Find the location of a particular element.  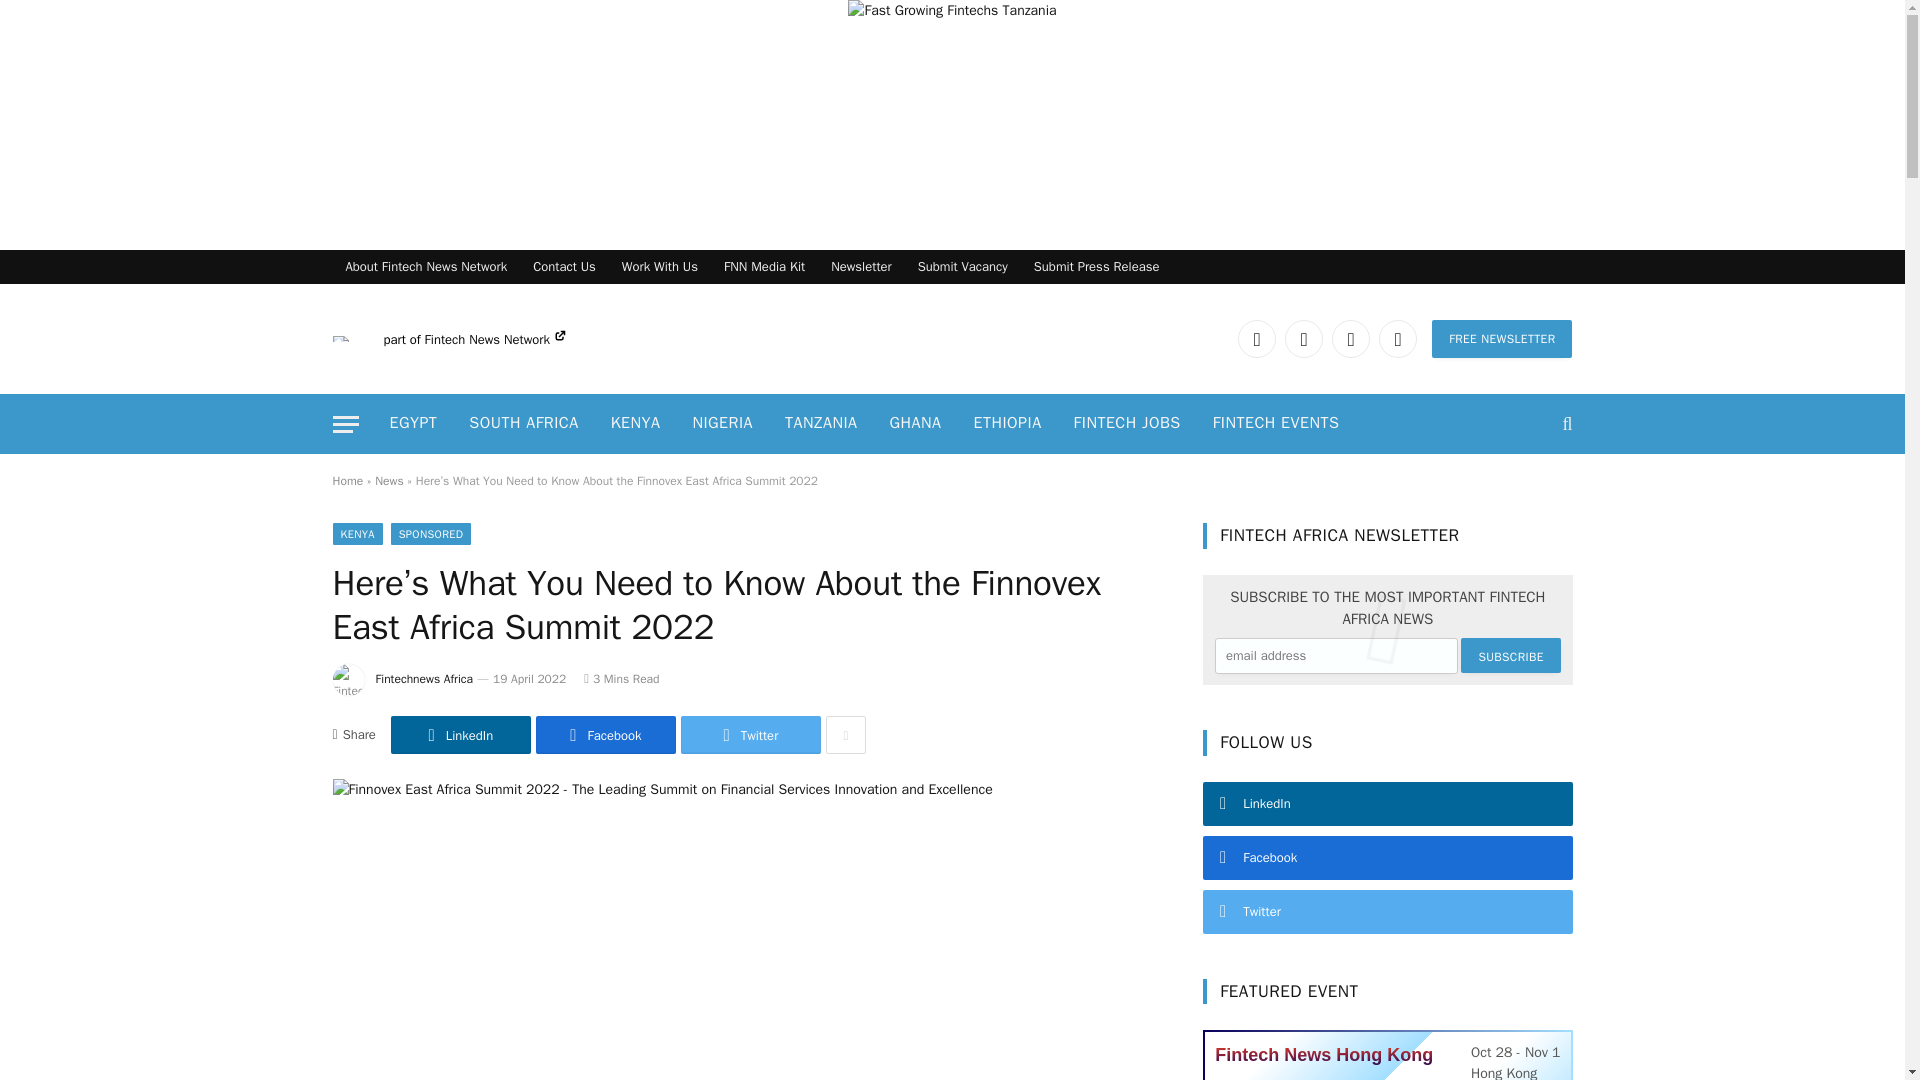

Fintech News Network is located at coordinates (495, 338).